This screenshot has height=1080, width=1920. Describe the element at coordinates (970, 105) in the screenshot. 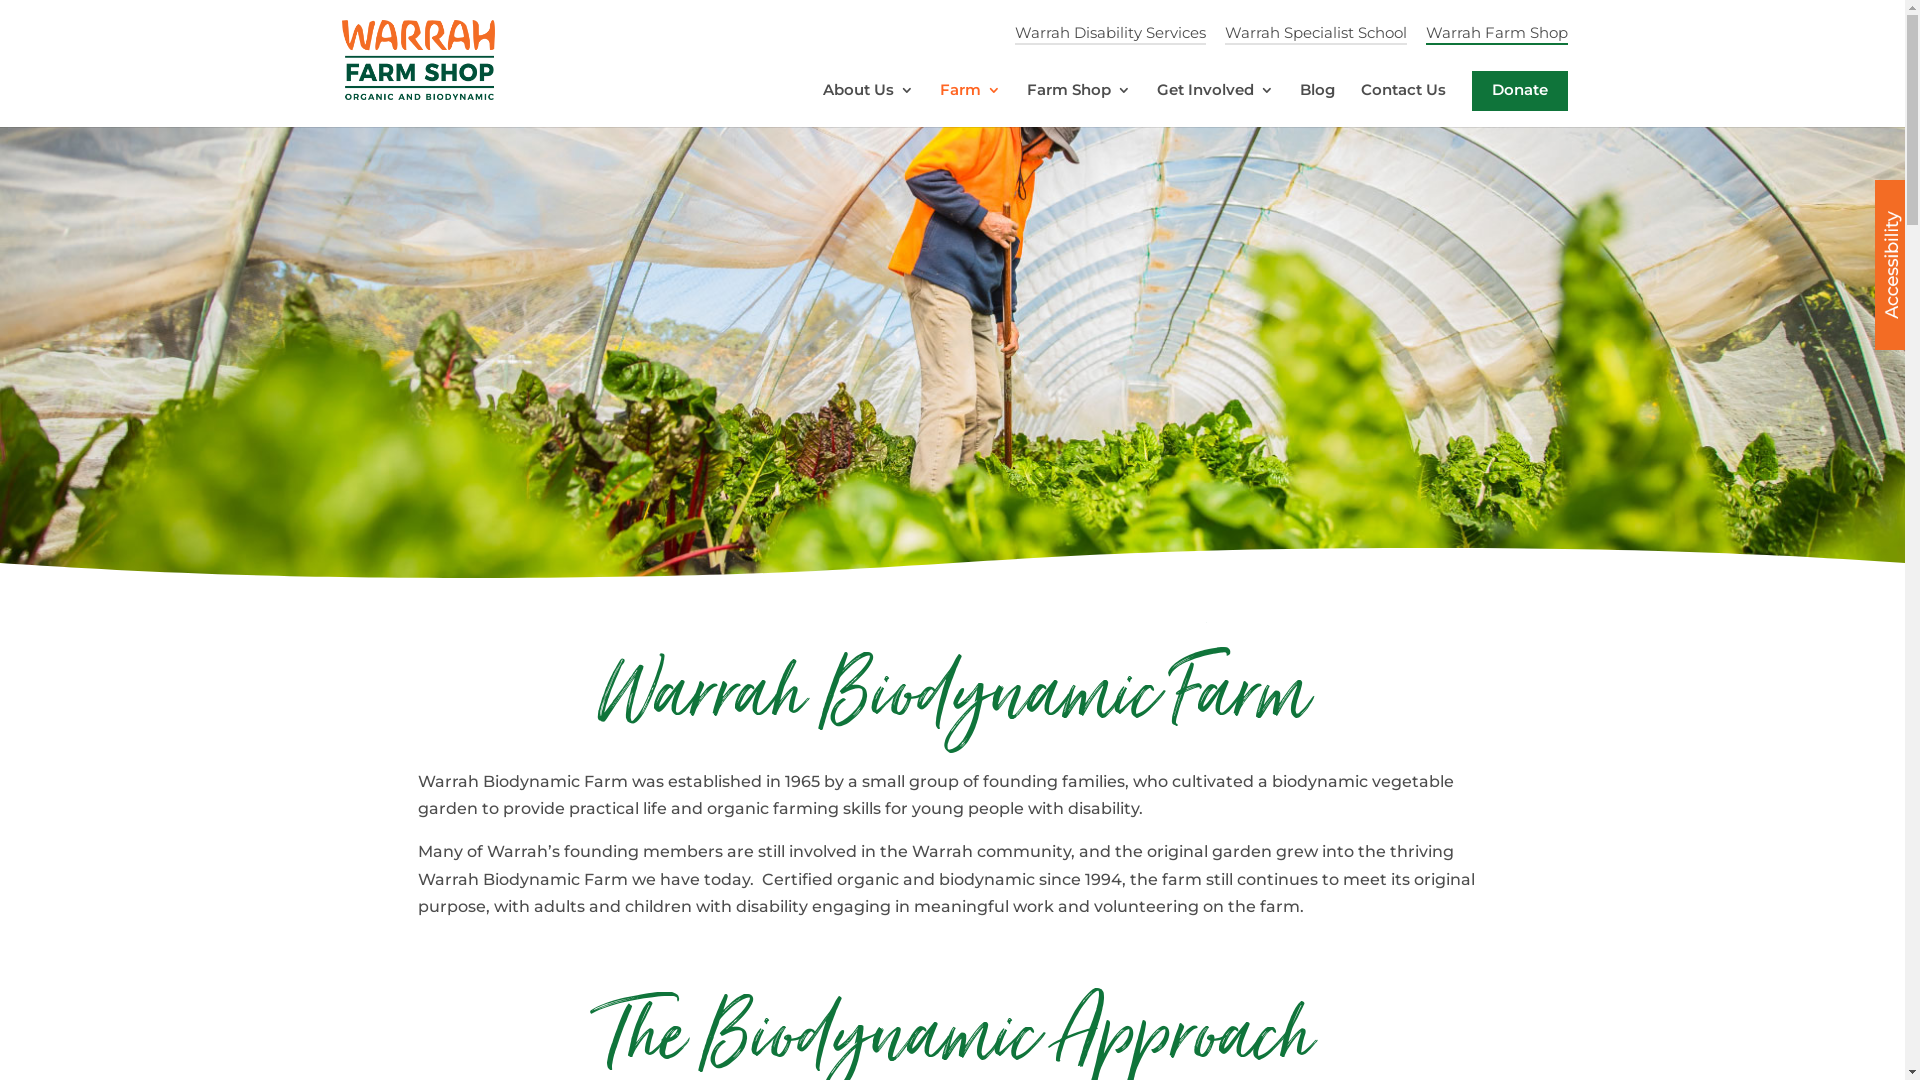

I see `Farm` at that location.